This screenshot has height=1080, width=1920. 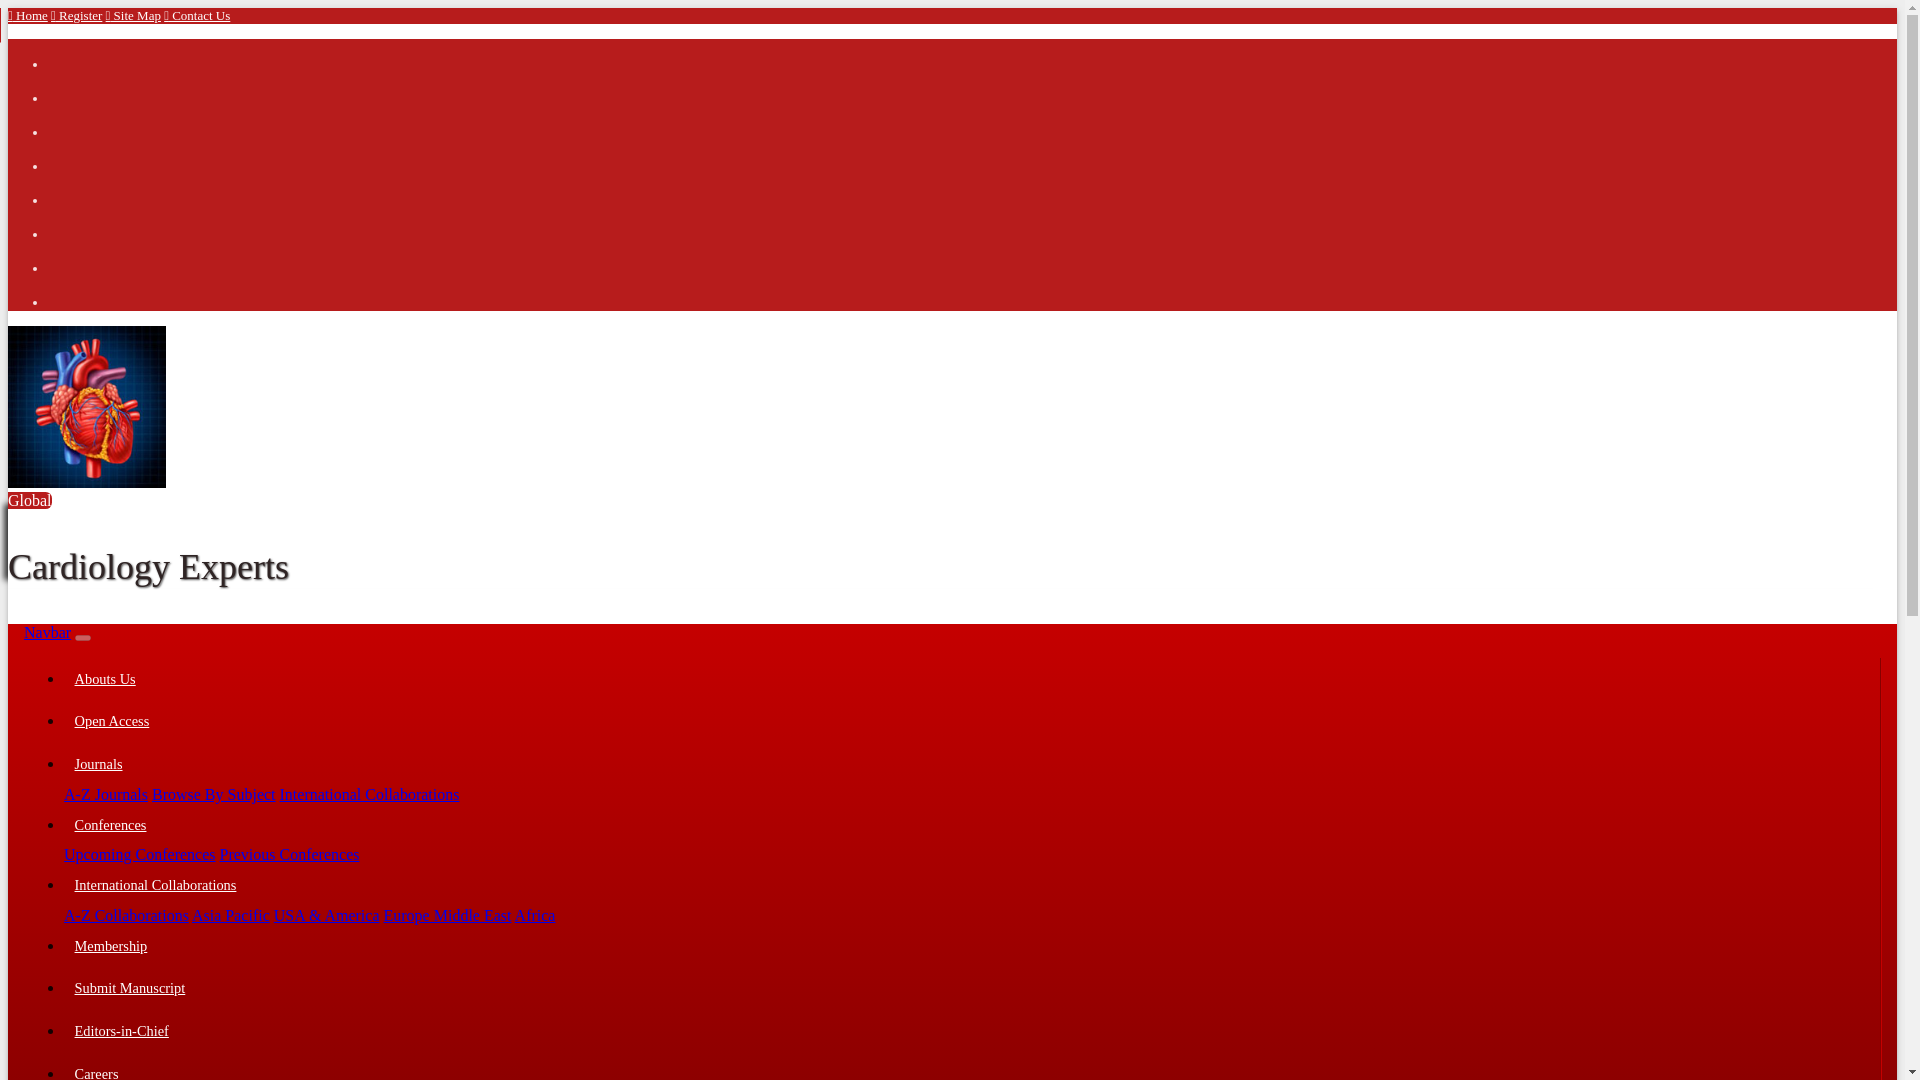 I want to click on Twitter, so click(x=63, y=88).